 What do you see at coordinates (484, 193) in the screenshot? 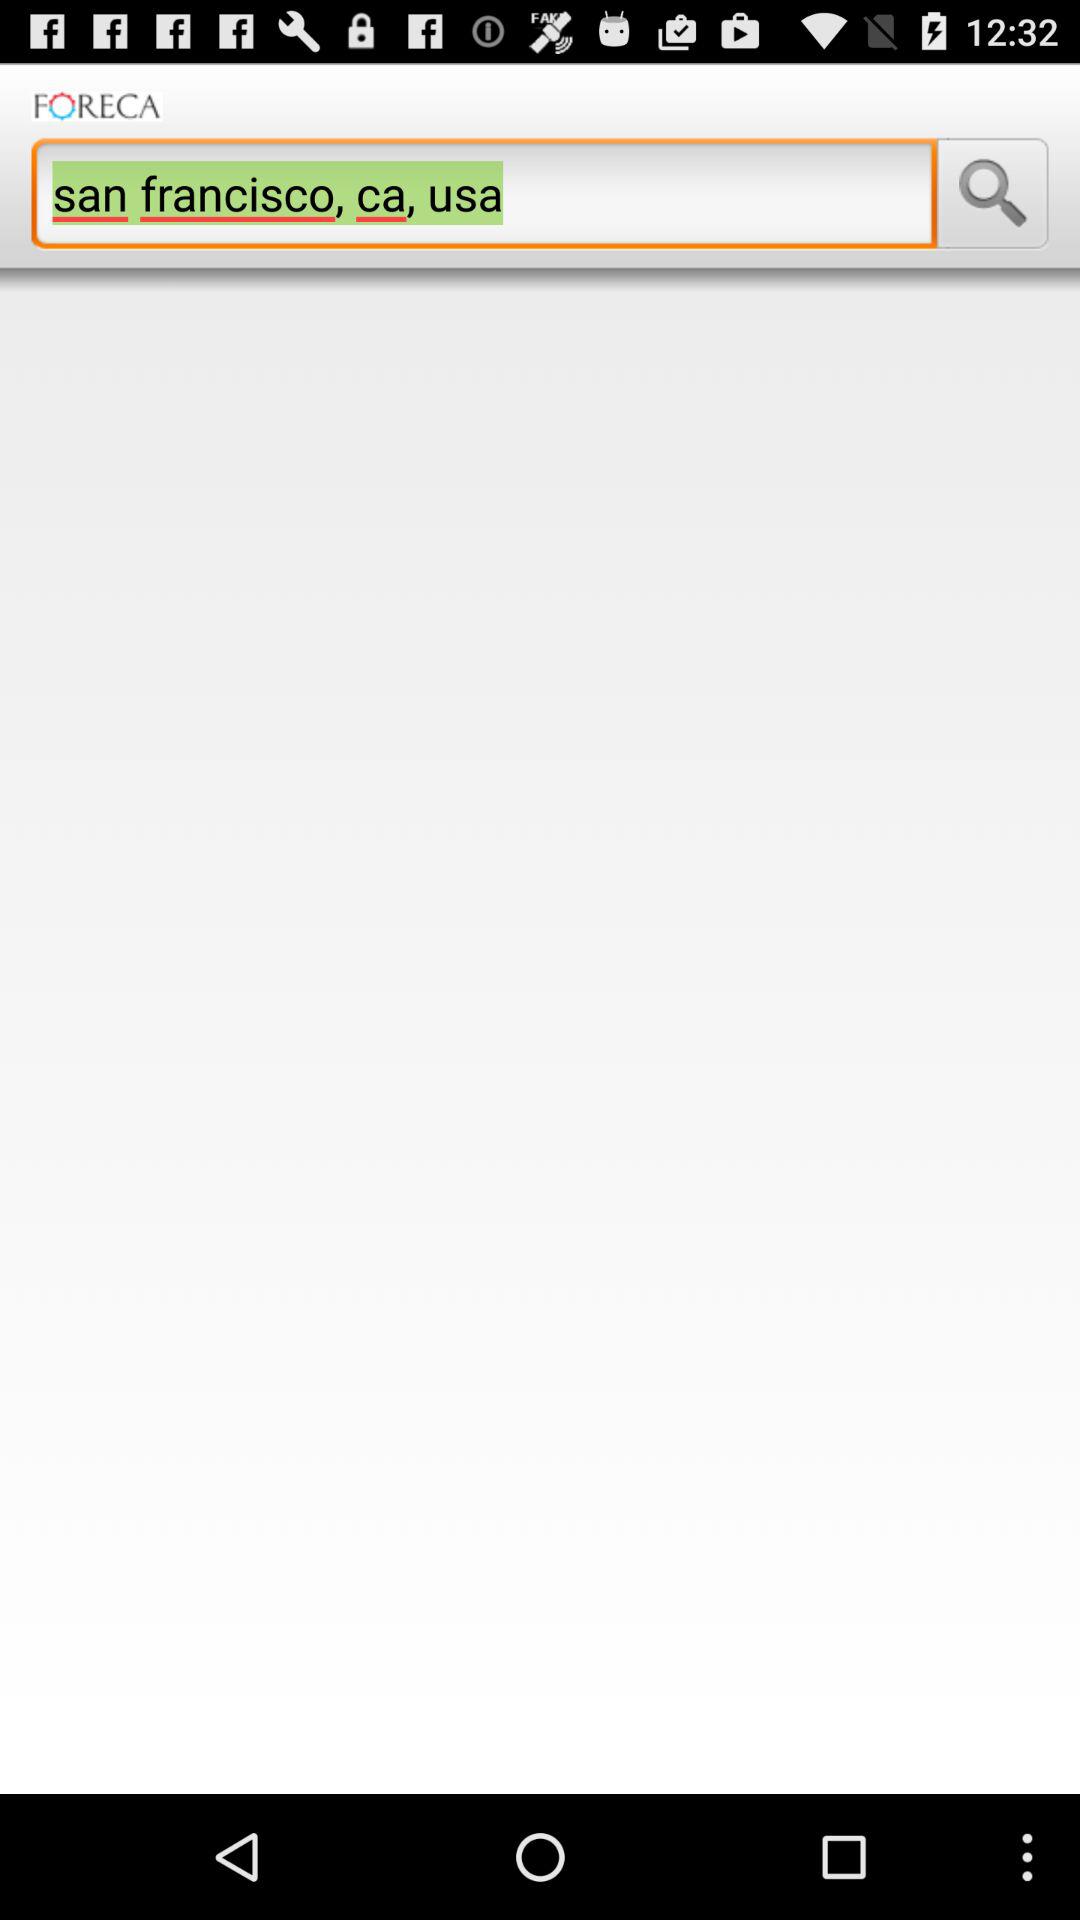
I see `open the san francisco ca item` at bounding box center [484, 193].